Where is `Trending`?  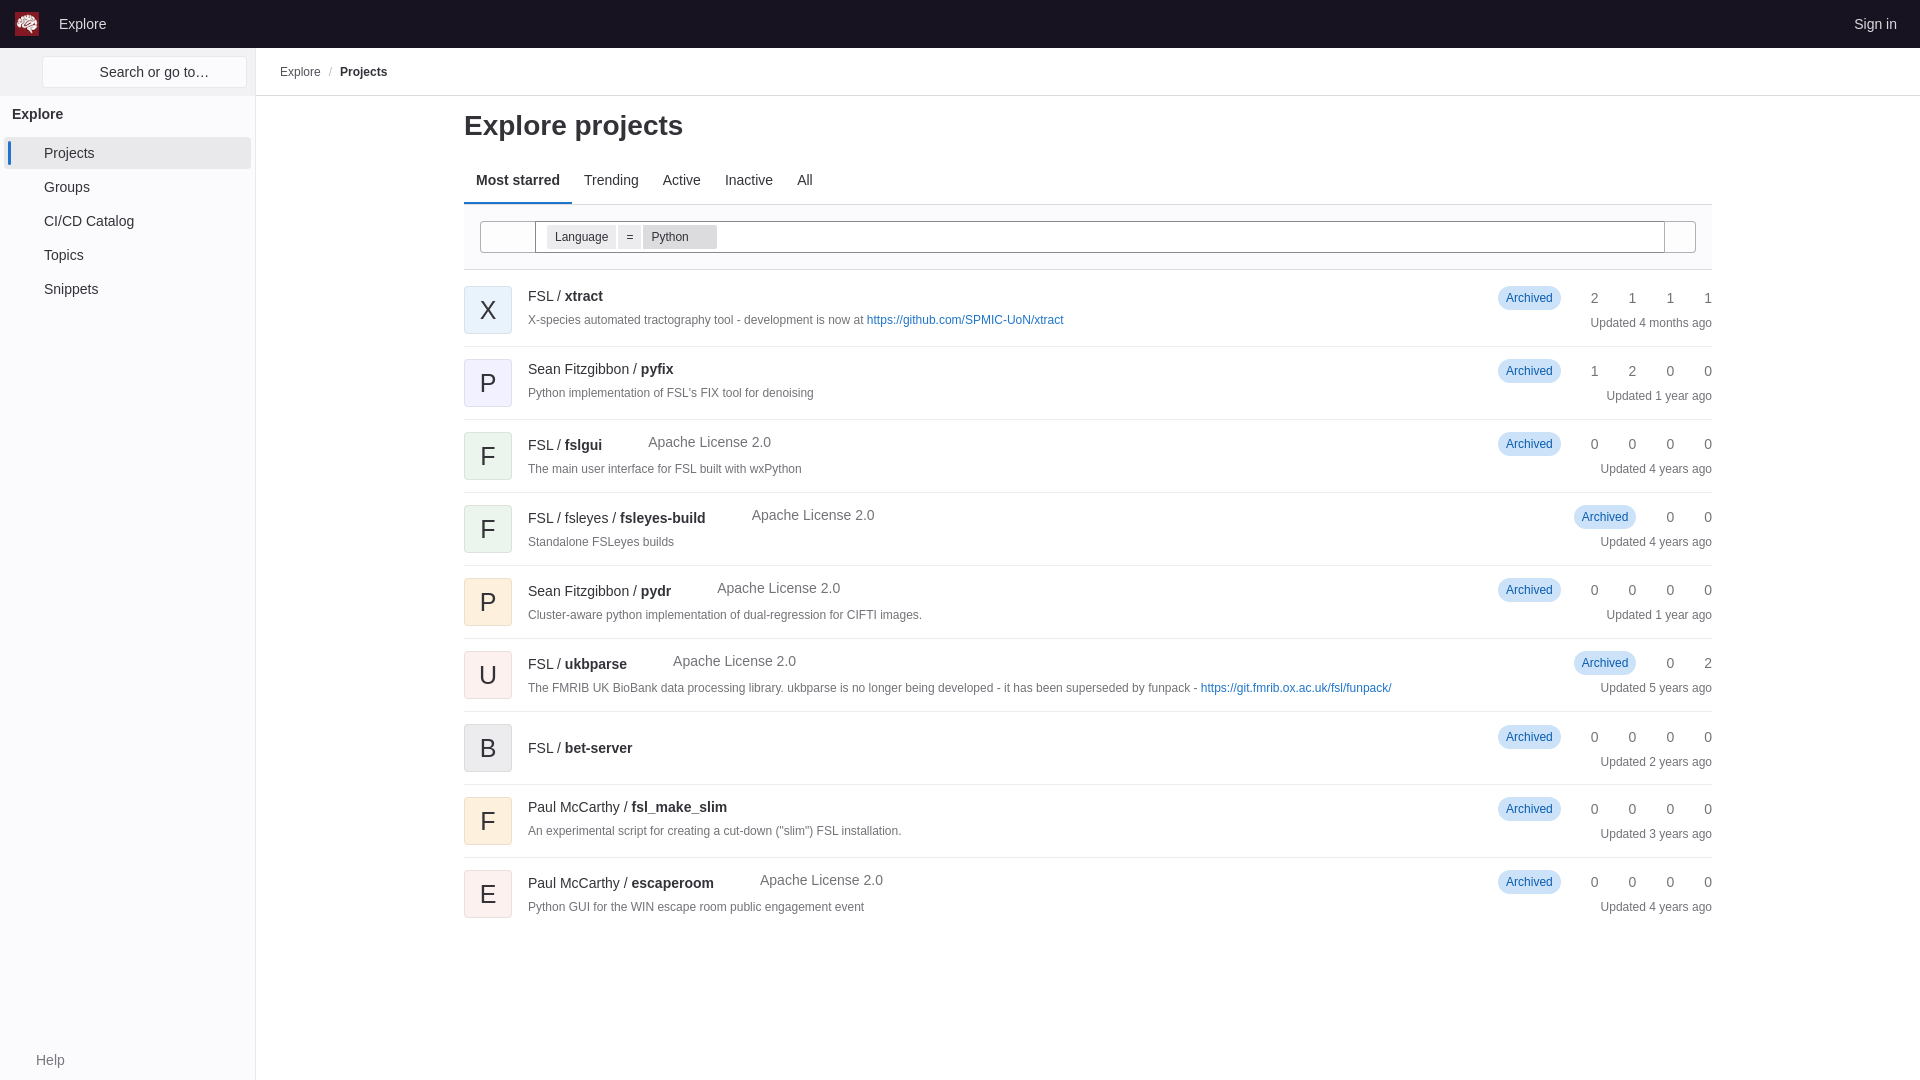
Trending is located at coordinates (611, 180).